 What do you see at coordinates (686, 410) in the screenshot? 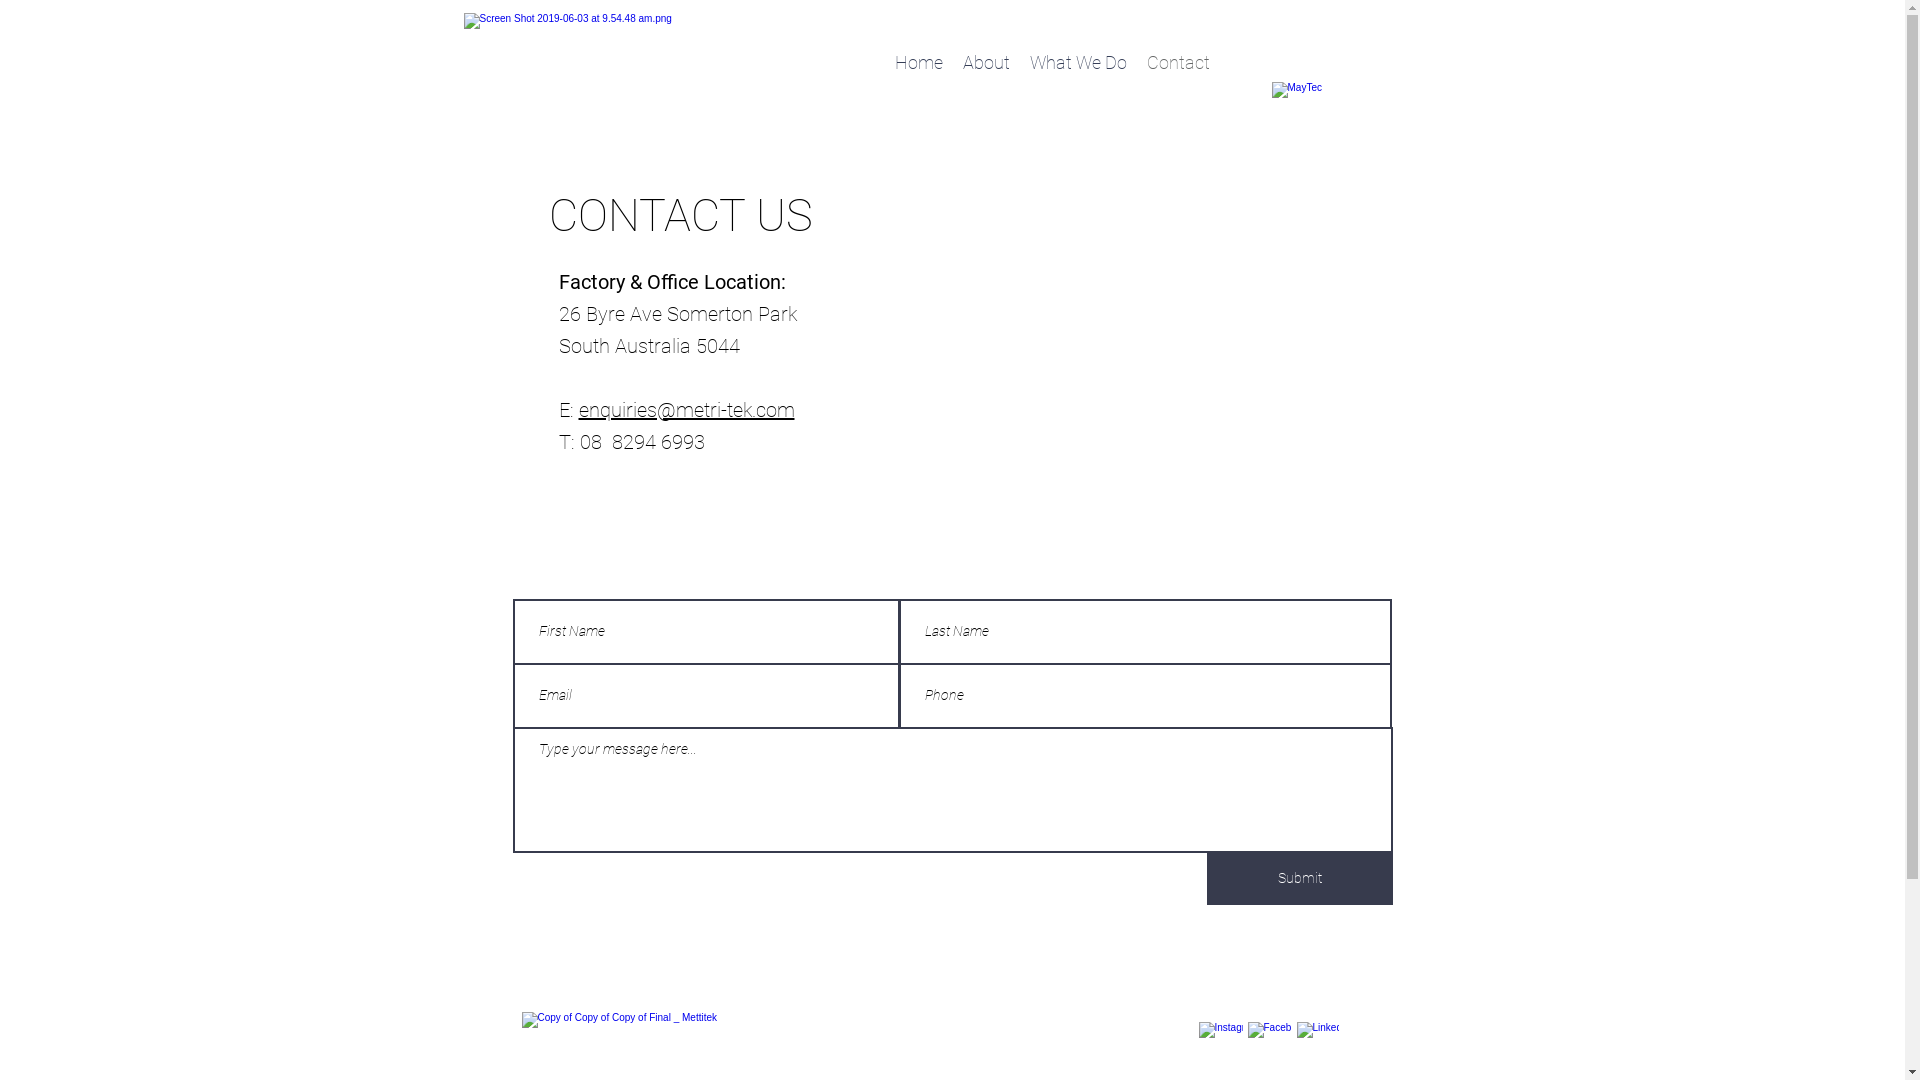
I see `enquiries@metri-tek.com` at bounding box center [686, 410].